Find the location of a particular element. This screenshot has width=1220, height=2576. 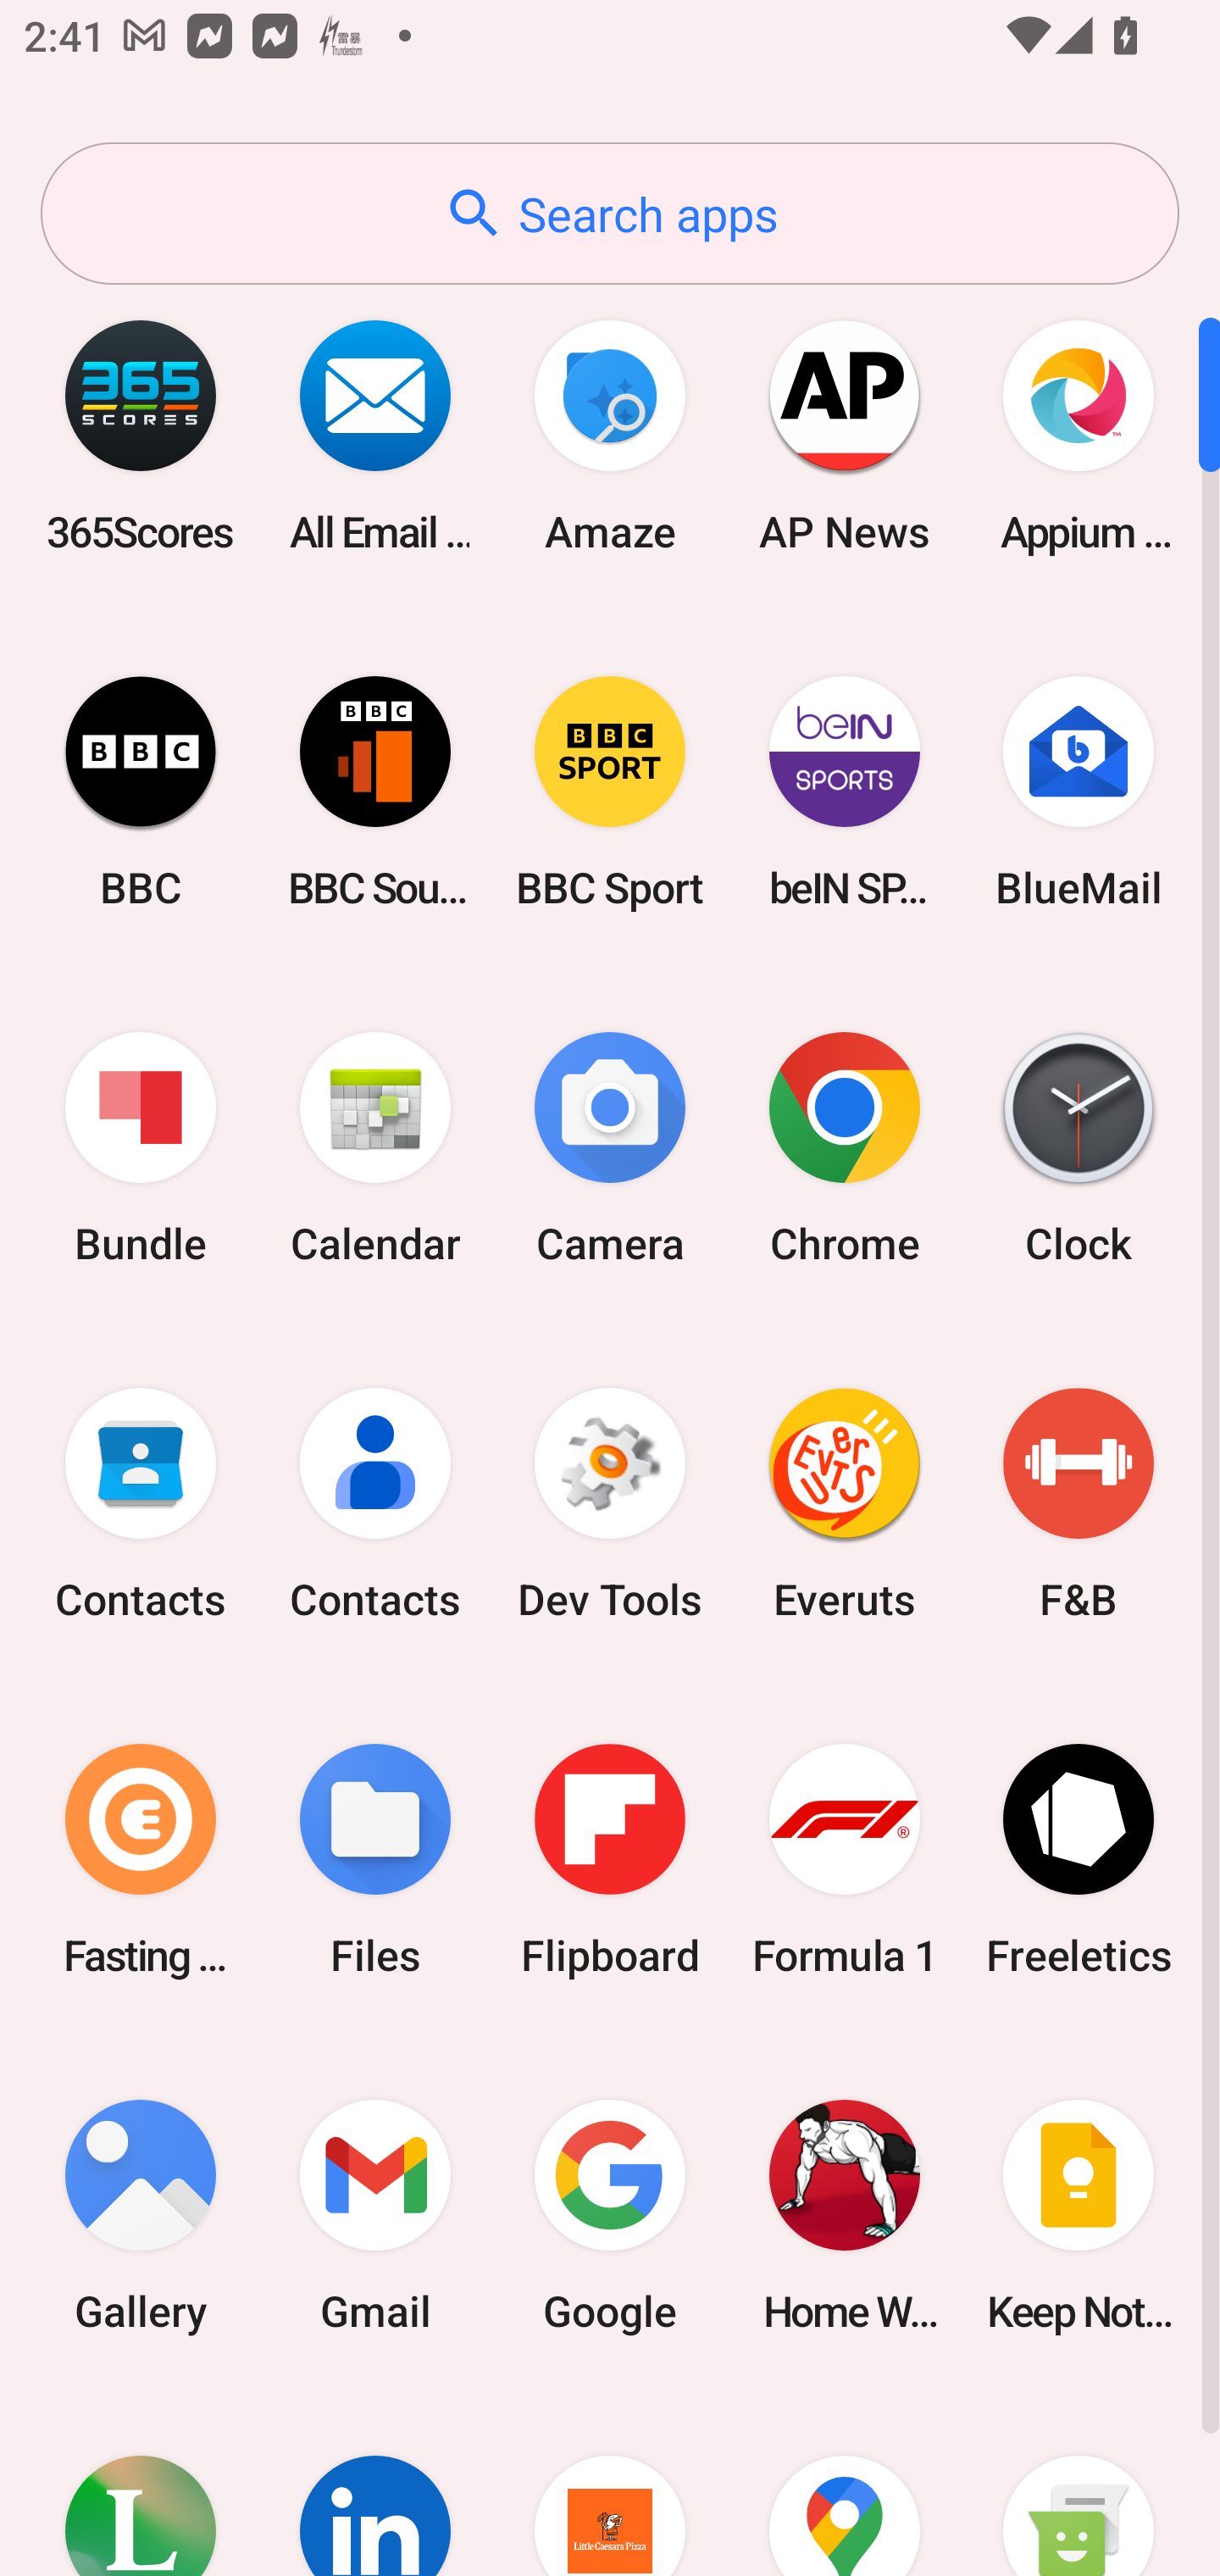

Clock is located at coordinates (1079, 1149).